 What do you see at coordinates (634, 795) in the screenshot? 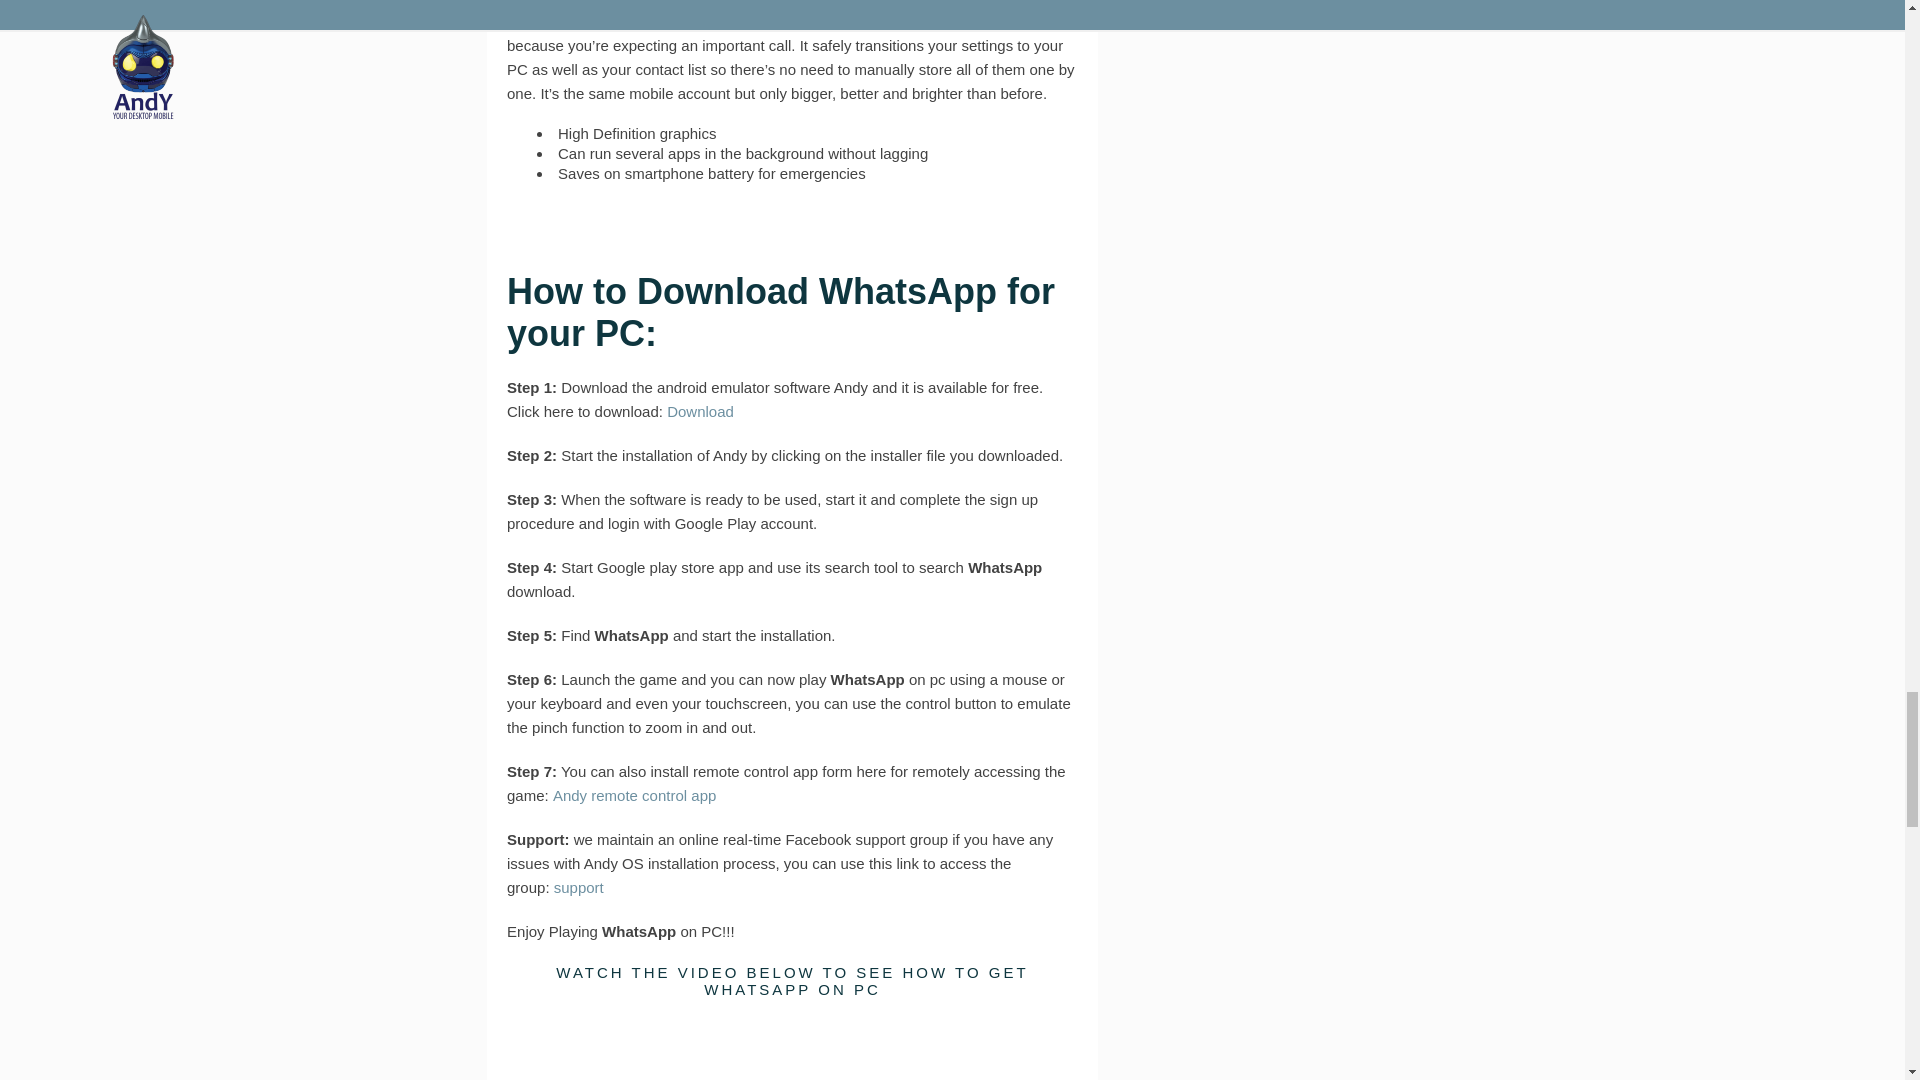
I see `Andy remote control app` at bounding box center [634, 795].